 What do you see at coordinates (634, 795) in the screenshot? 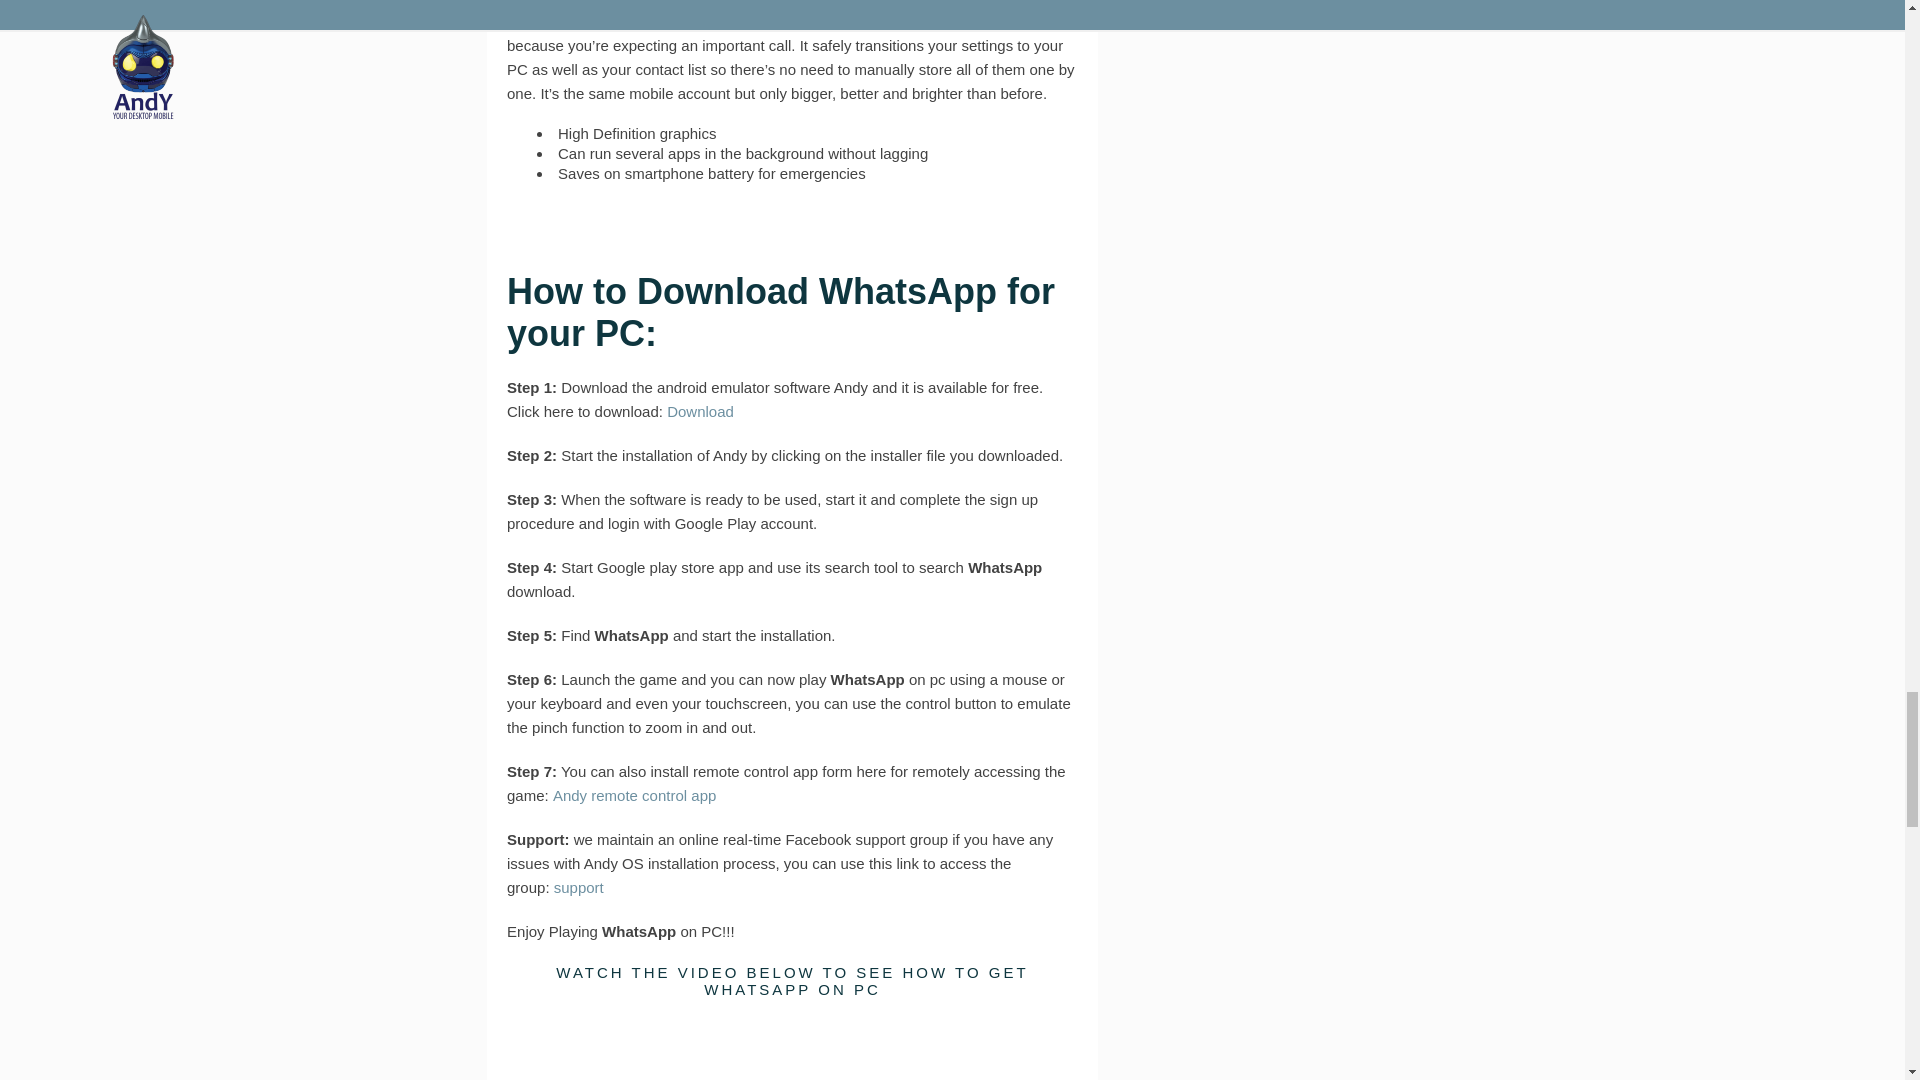
I see `Andy remote control app` at bounding box center [634, 795].